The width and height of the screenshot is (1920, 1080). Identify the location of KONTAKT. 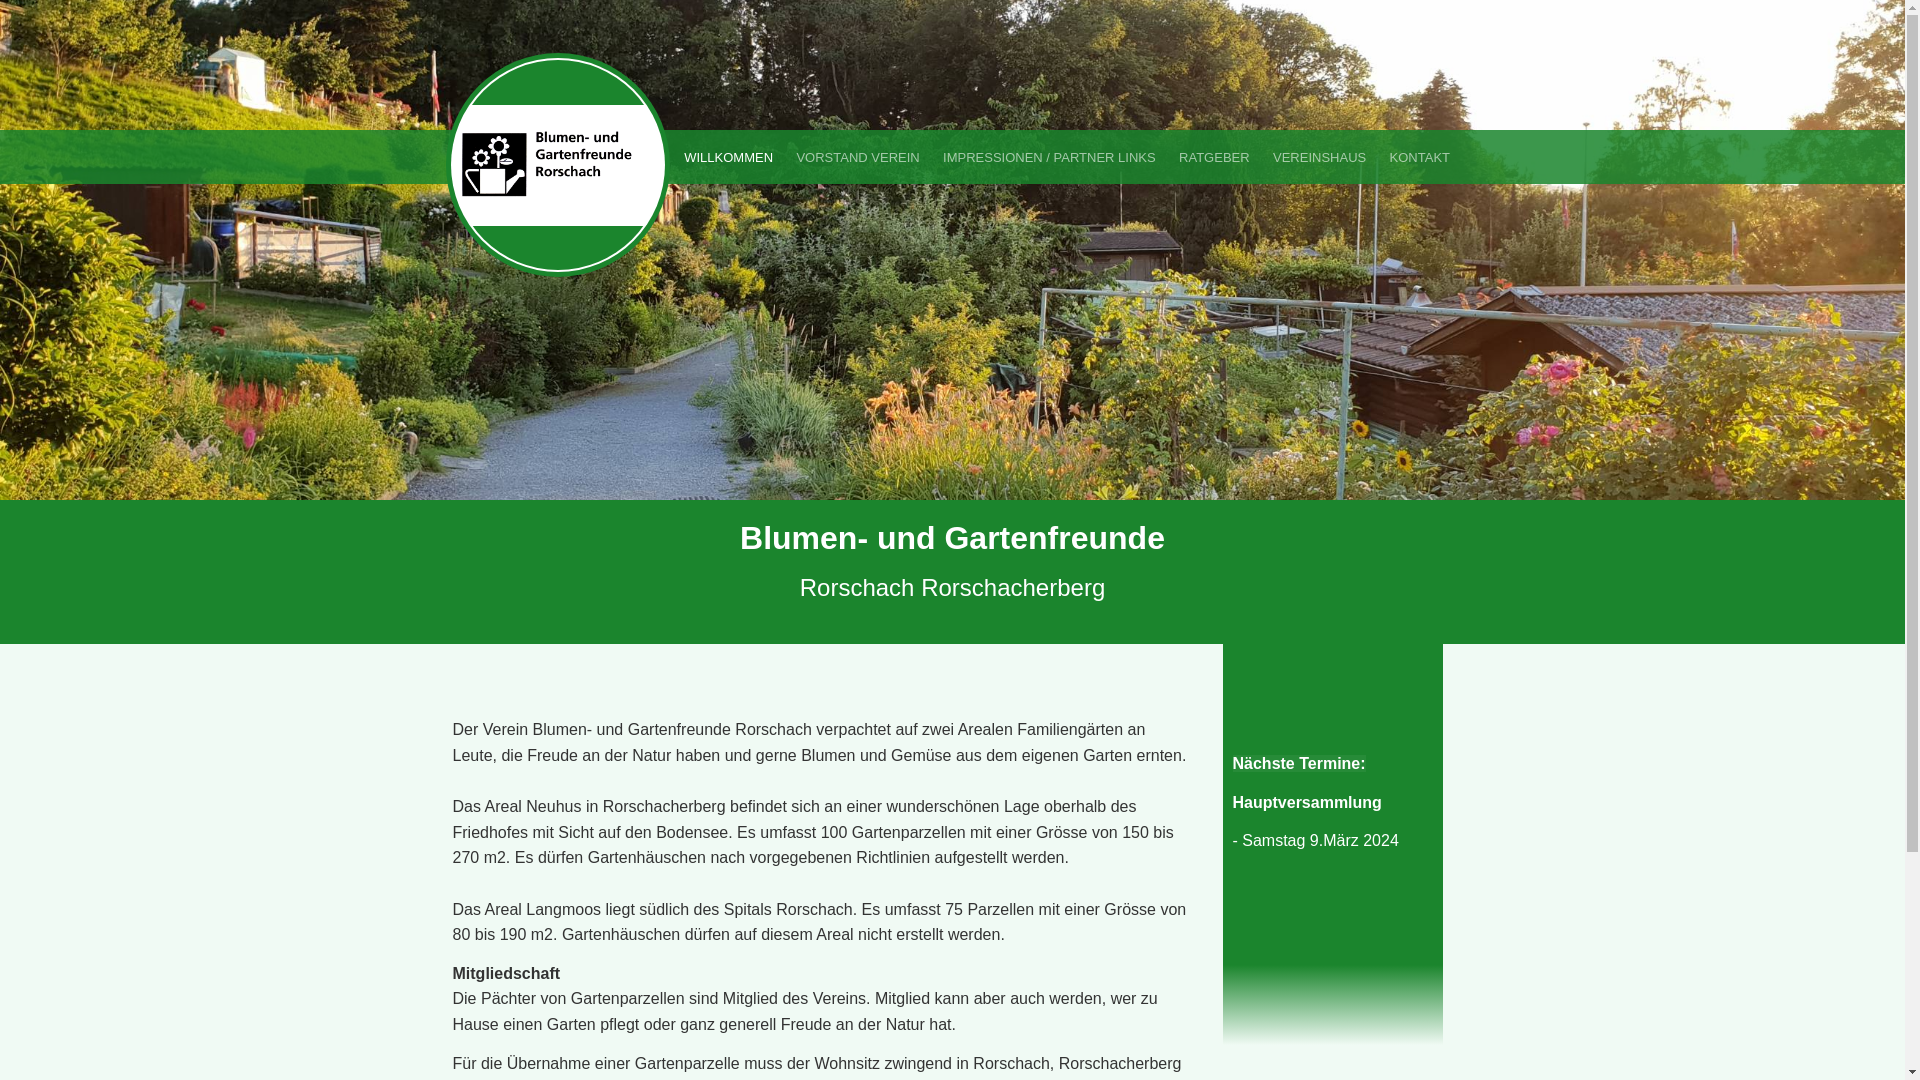
(1420, 157).